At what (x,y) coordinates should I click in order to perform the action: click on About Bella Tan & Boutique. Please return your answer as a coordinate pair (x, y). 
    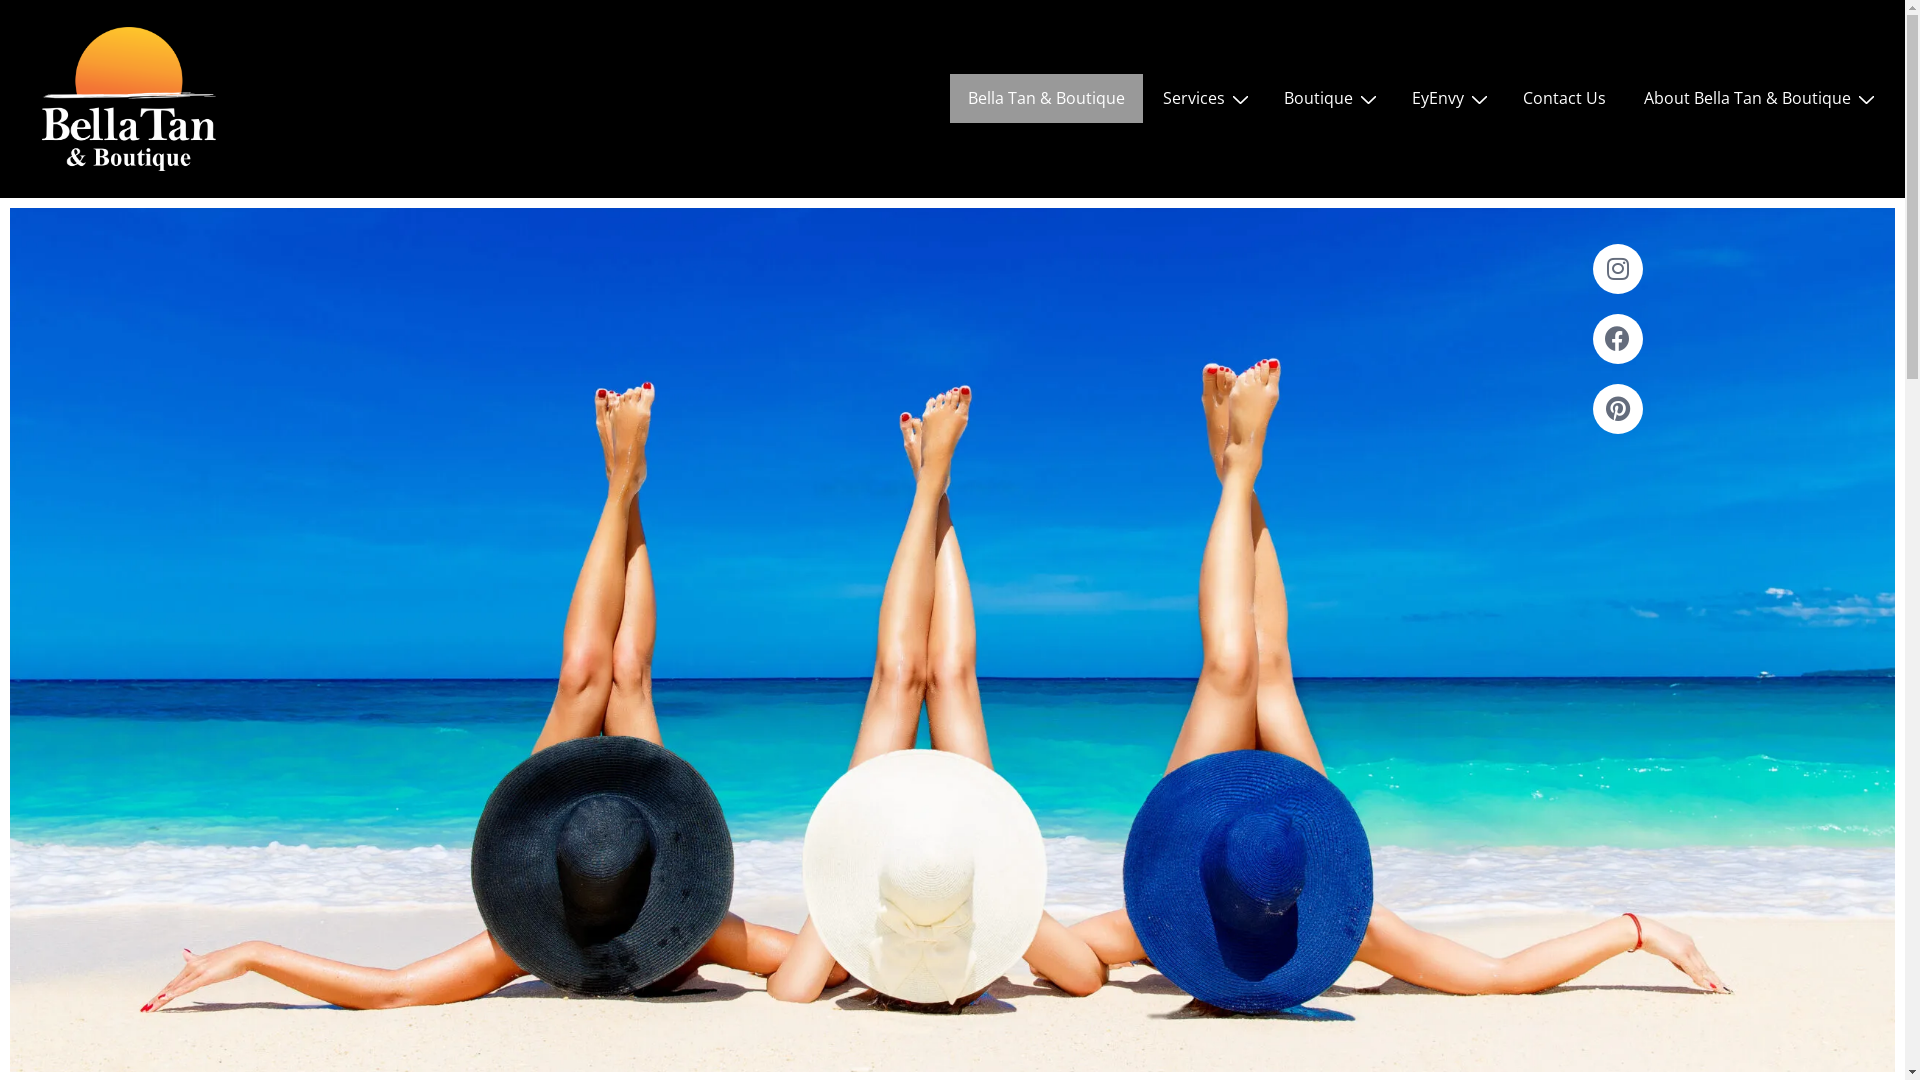
    Looking at the image, I should click on (1758, 98).